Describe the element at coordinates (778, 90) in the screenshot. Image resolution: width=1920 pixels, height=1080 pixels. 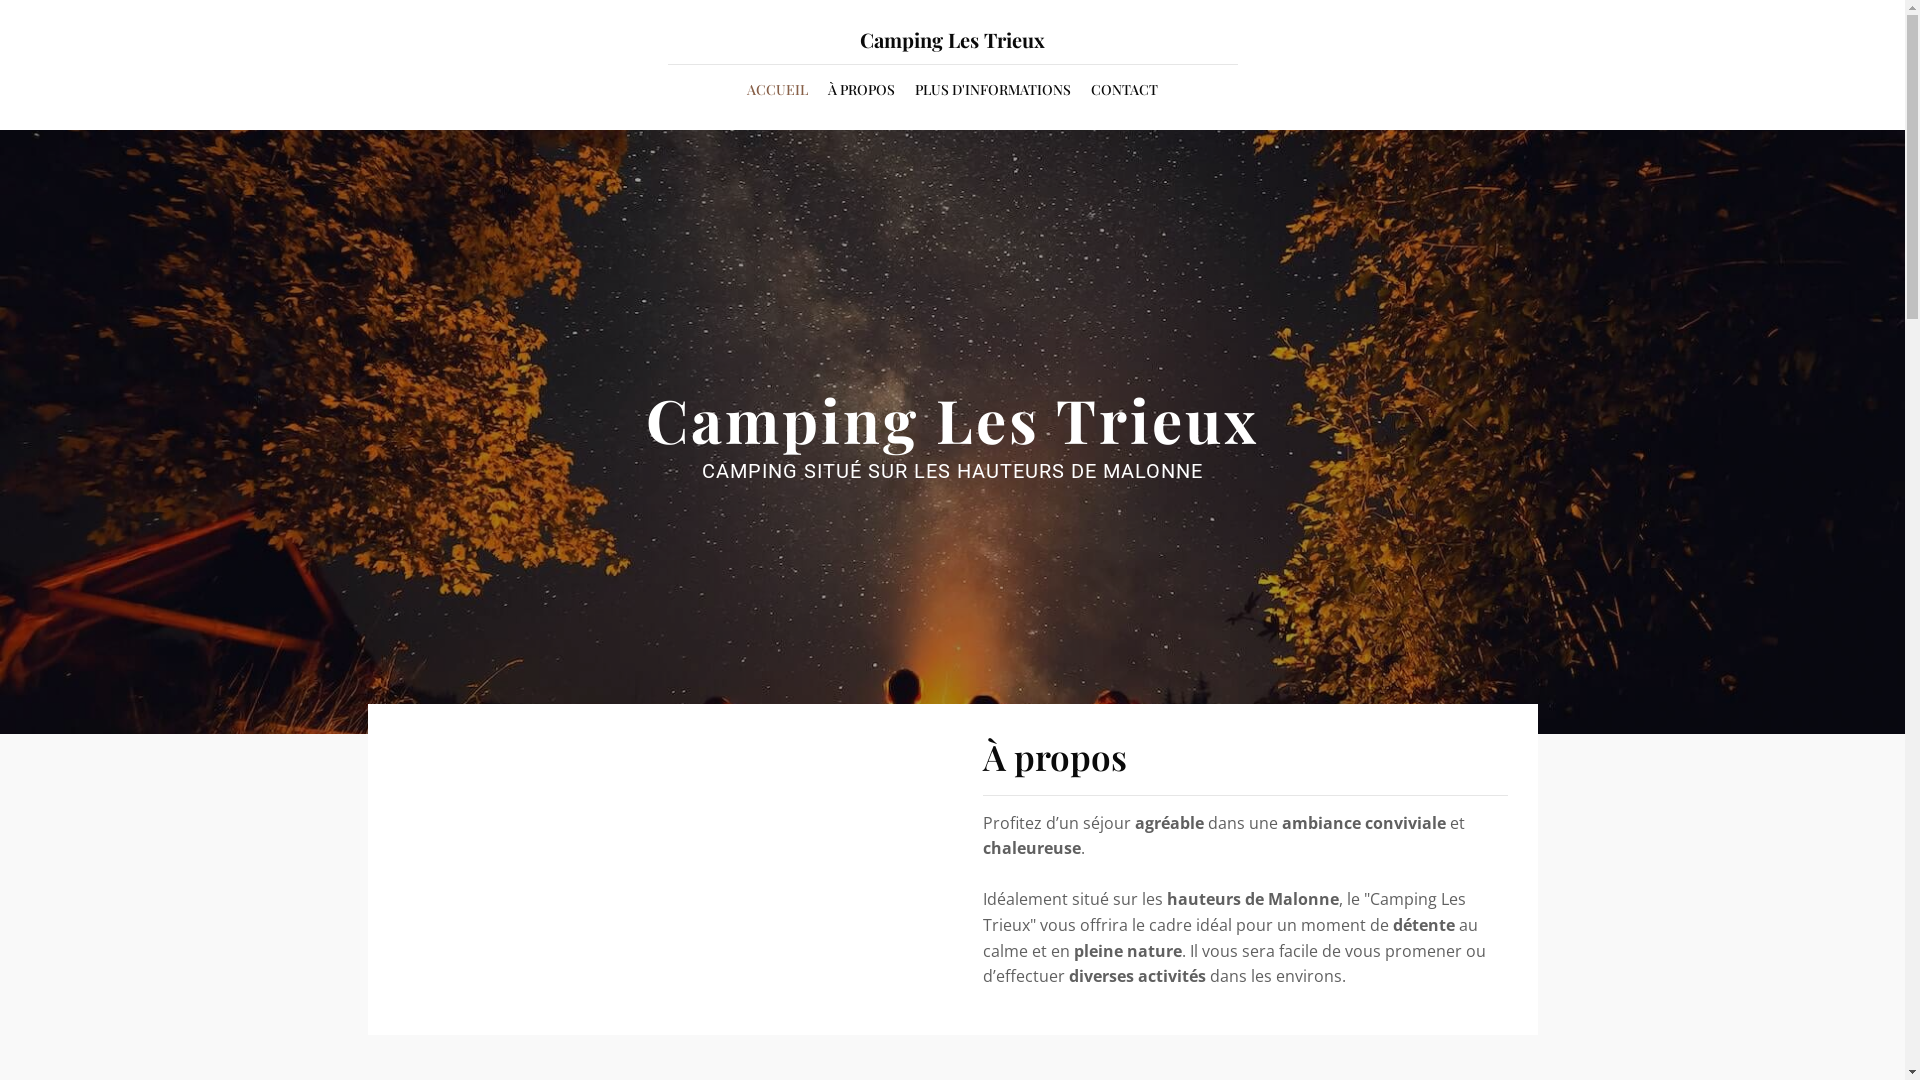
I see `ACCUEIL` at that location.